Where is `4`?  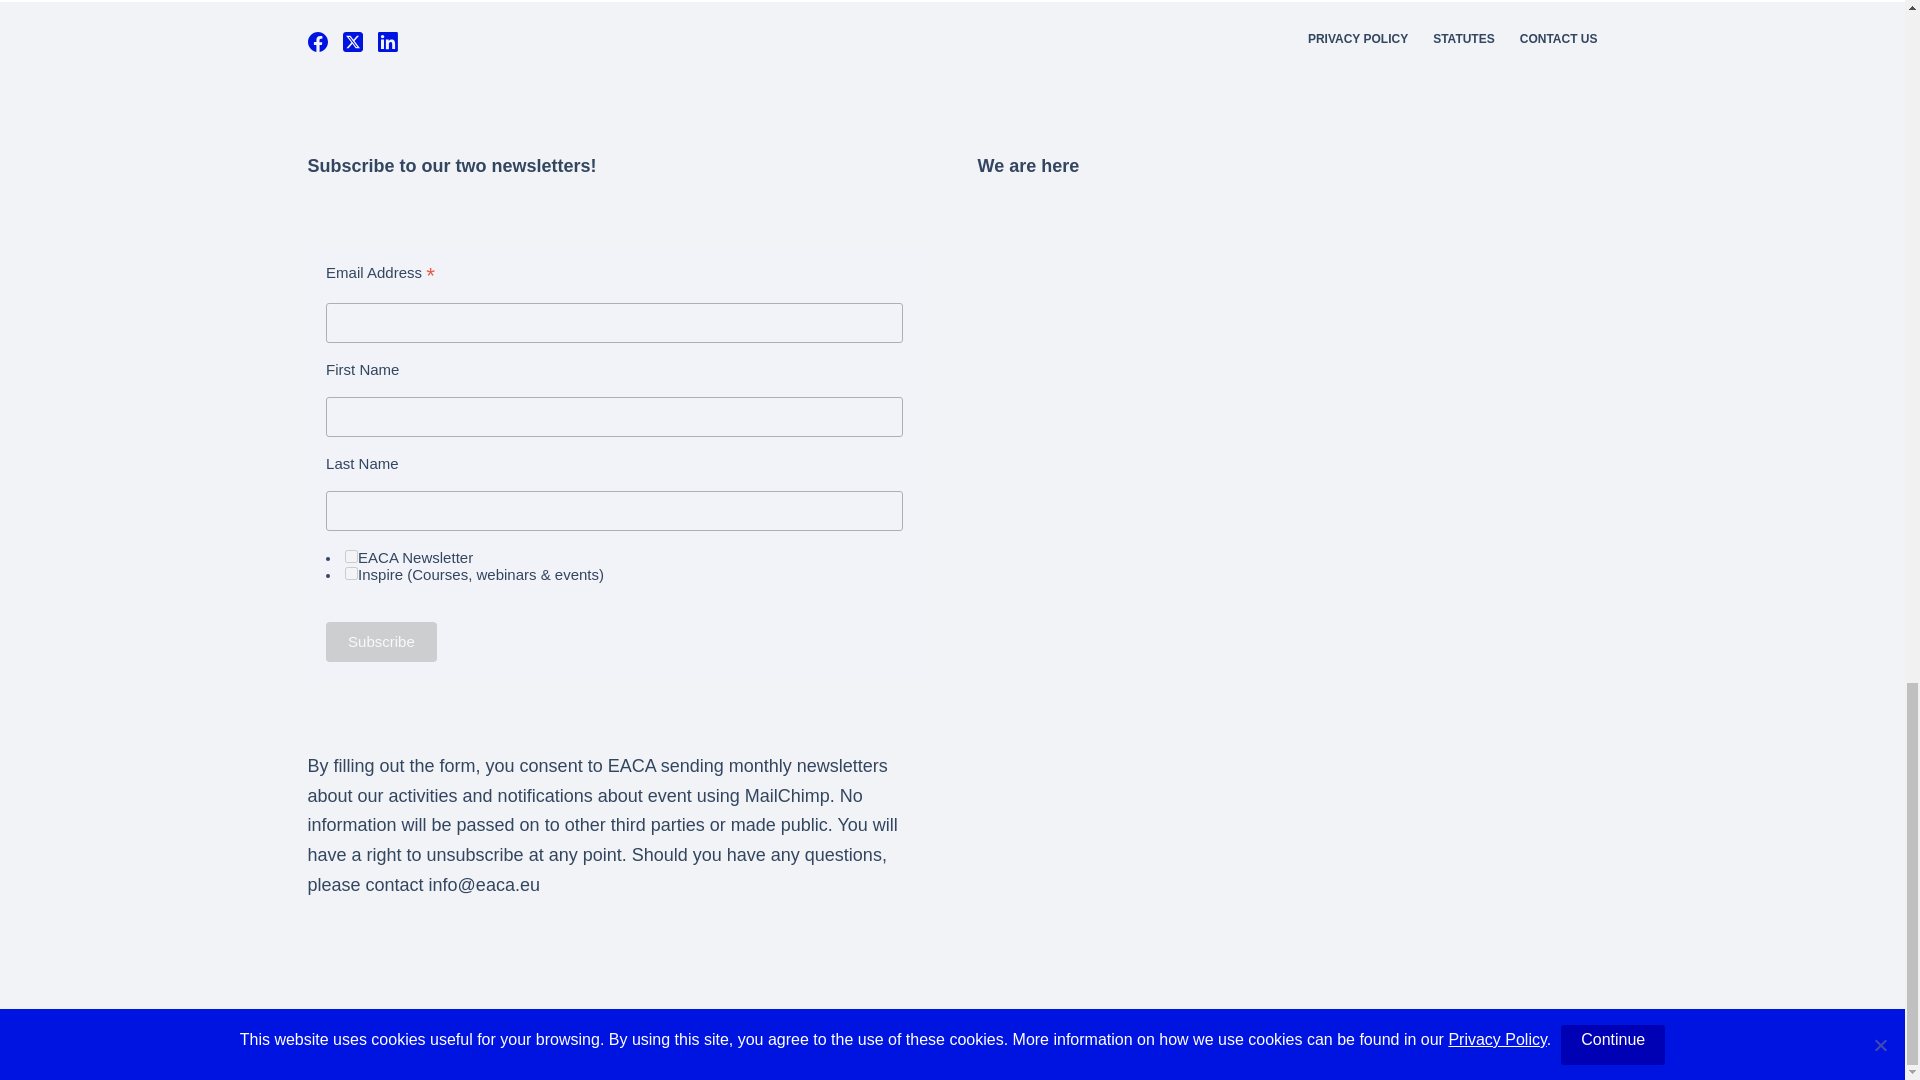
4 is located at coordinates (351, 556).